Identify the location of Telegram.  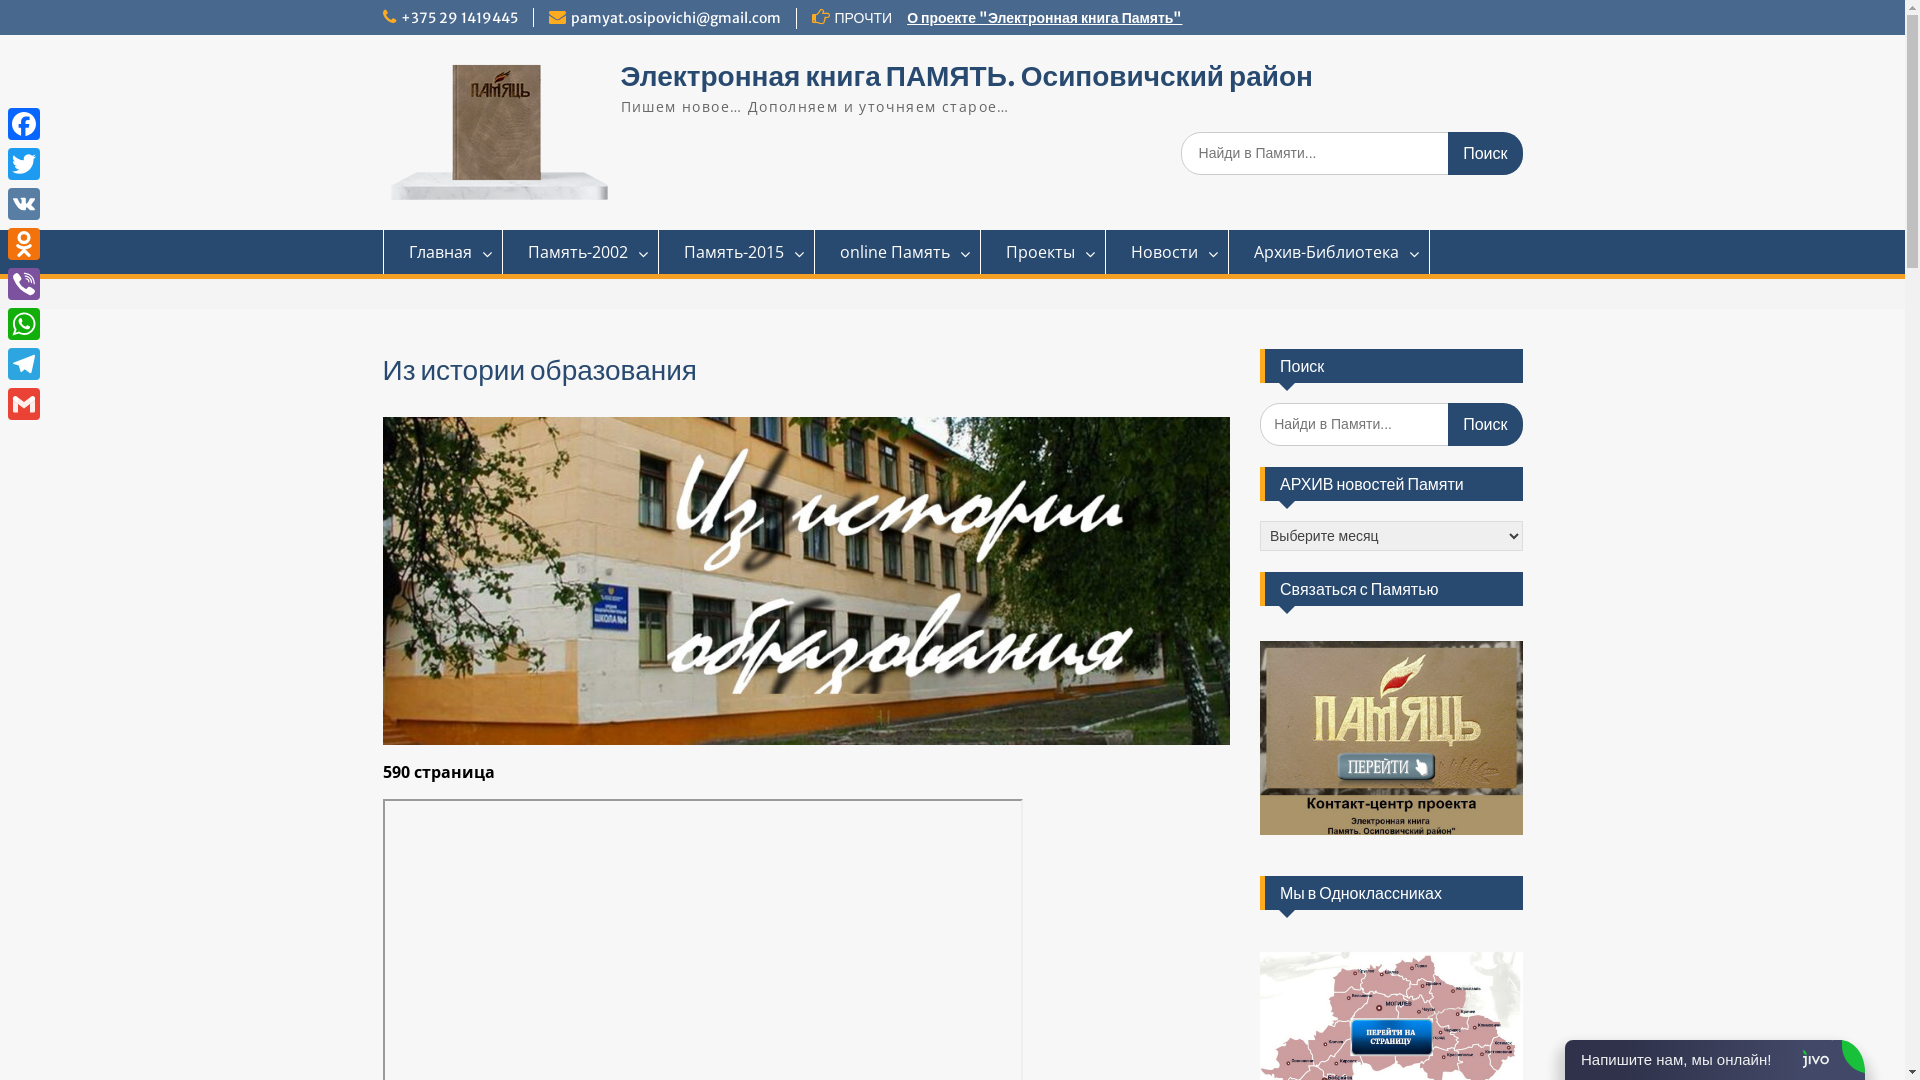
(24, 364).